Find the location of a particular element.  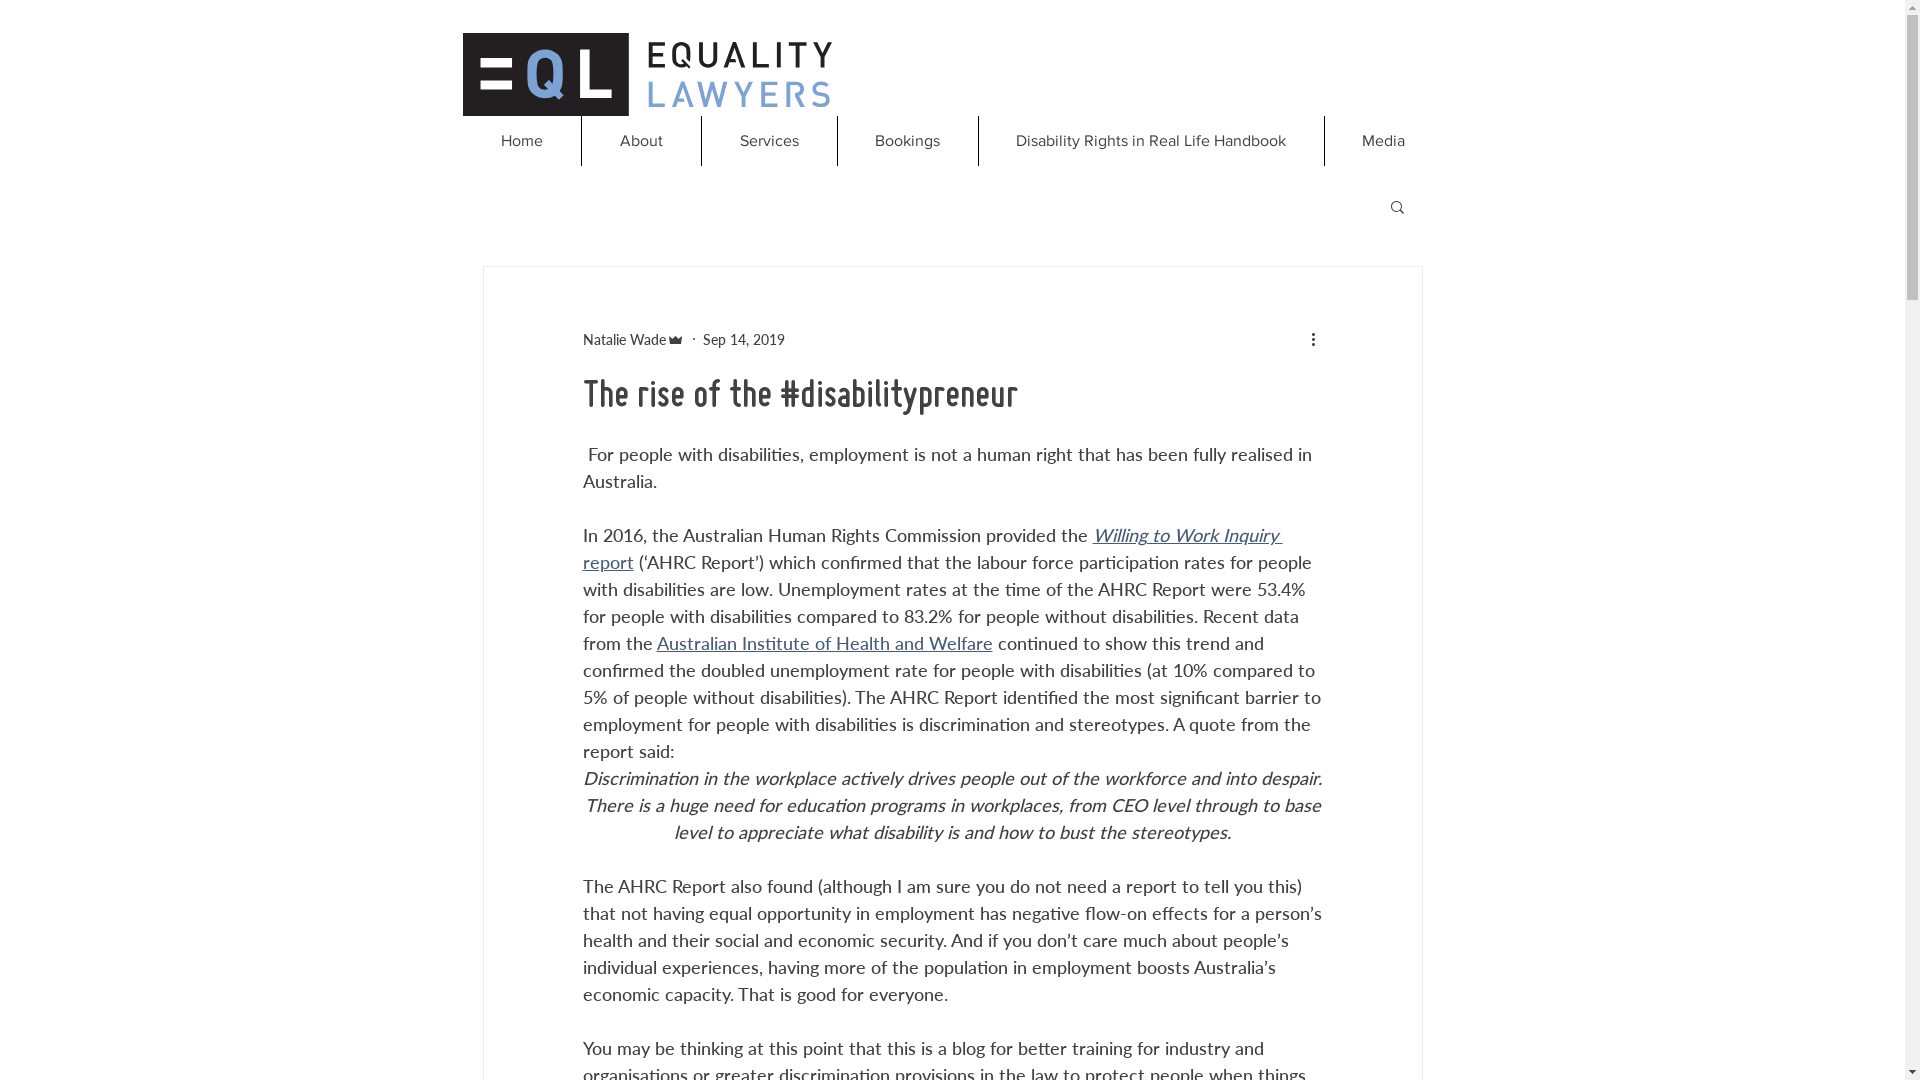

Natalie Wade is located at coordinates (633, 338).